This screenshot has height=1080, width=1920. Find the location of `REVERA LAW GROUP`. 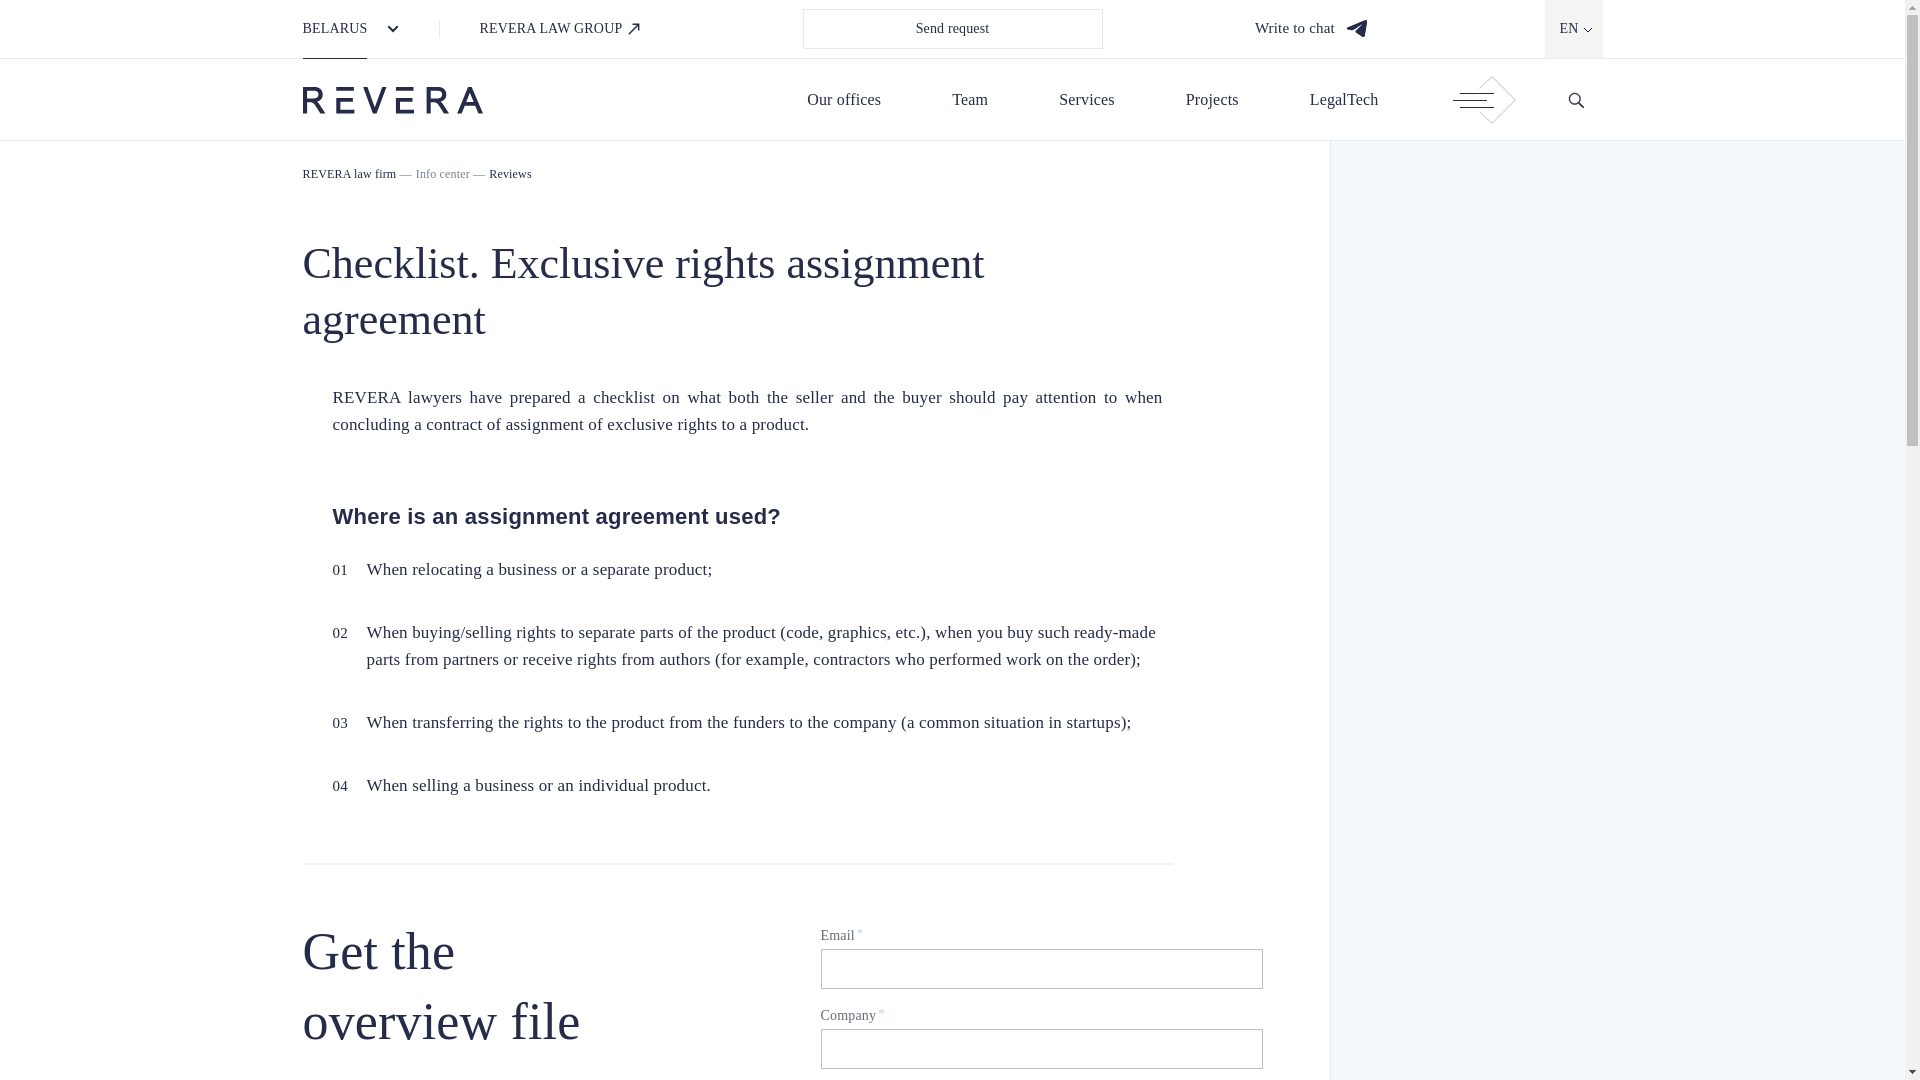

REVERA LAW GROUP is located at coordinates (560, 29).